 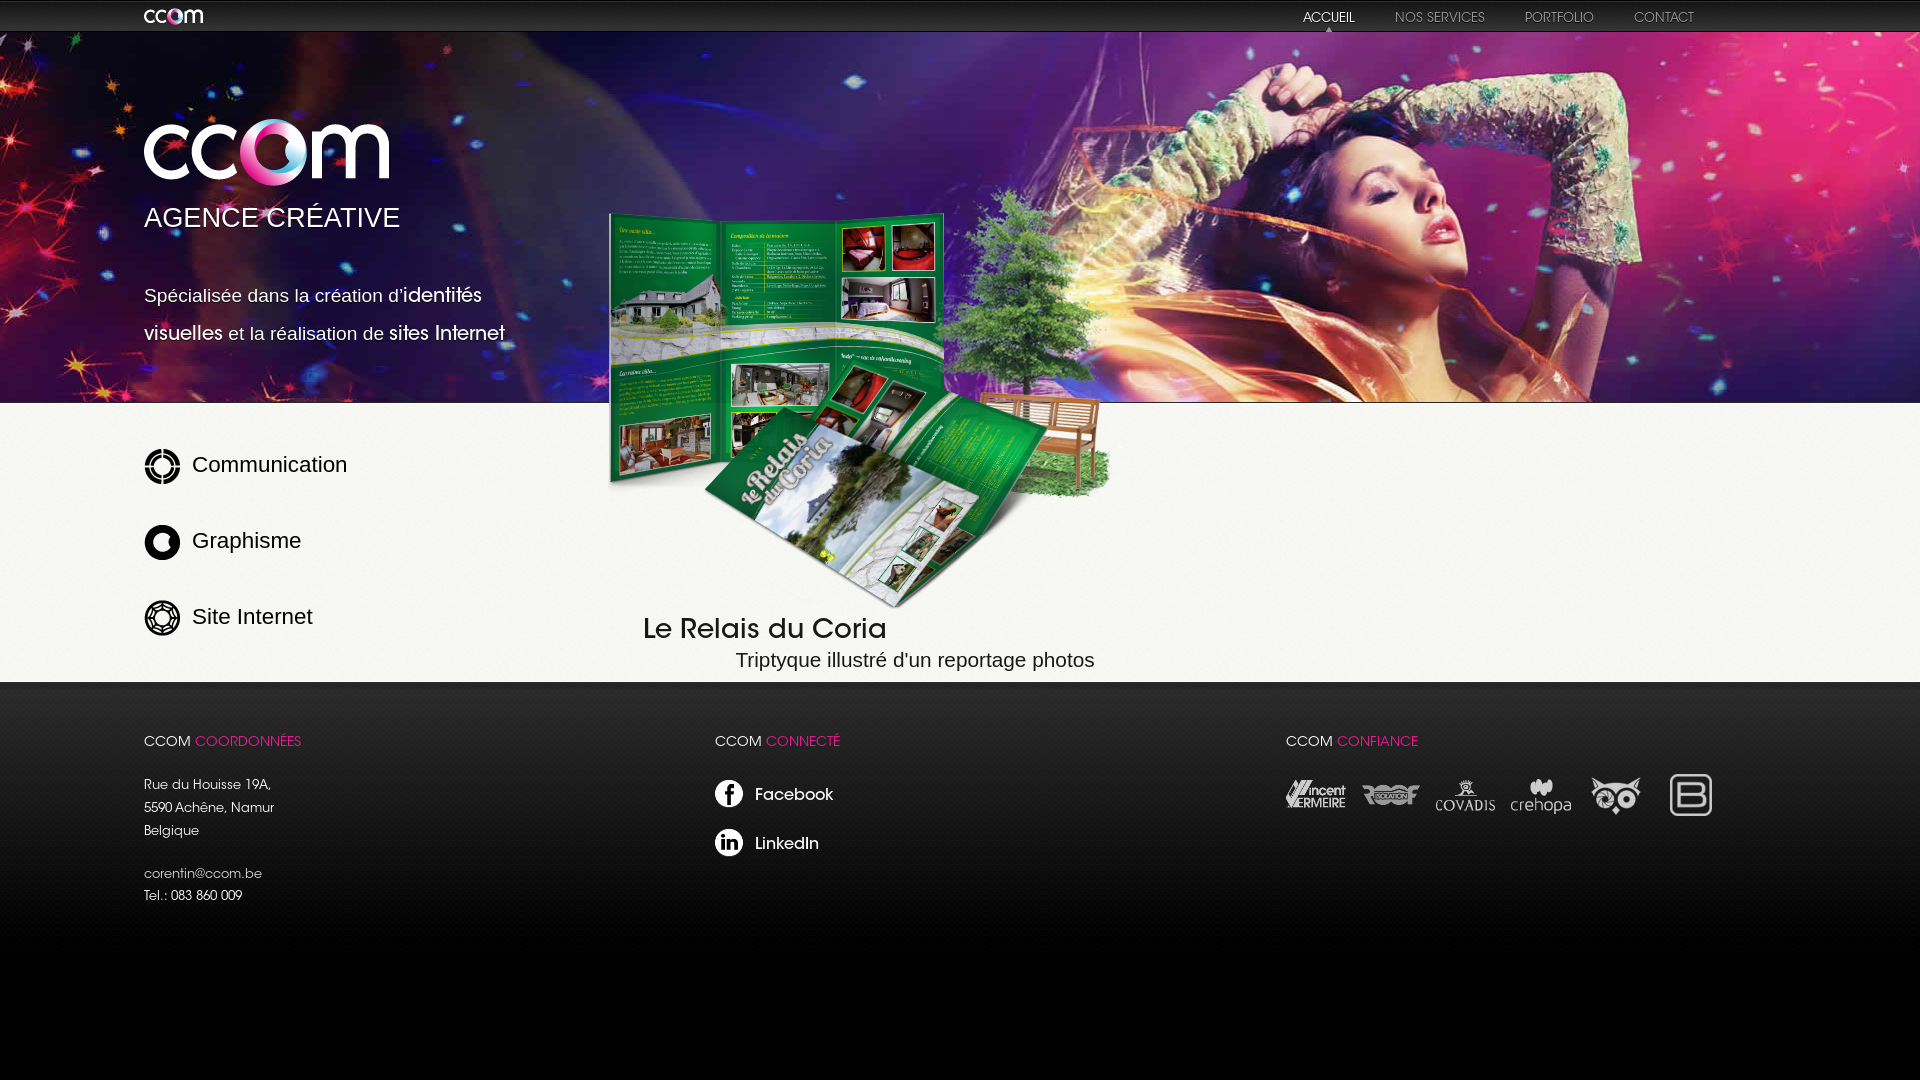 I want to click on LinkedIn, so click(x=729, y=844).